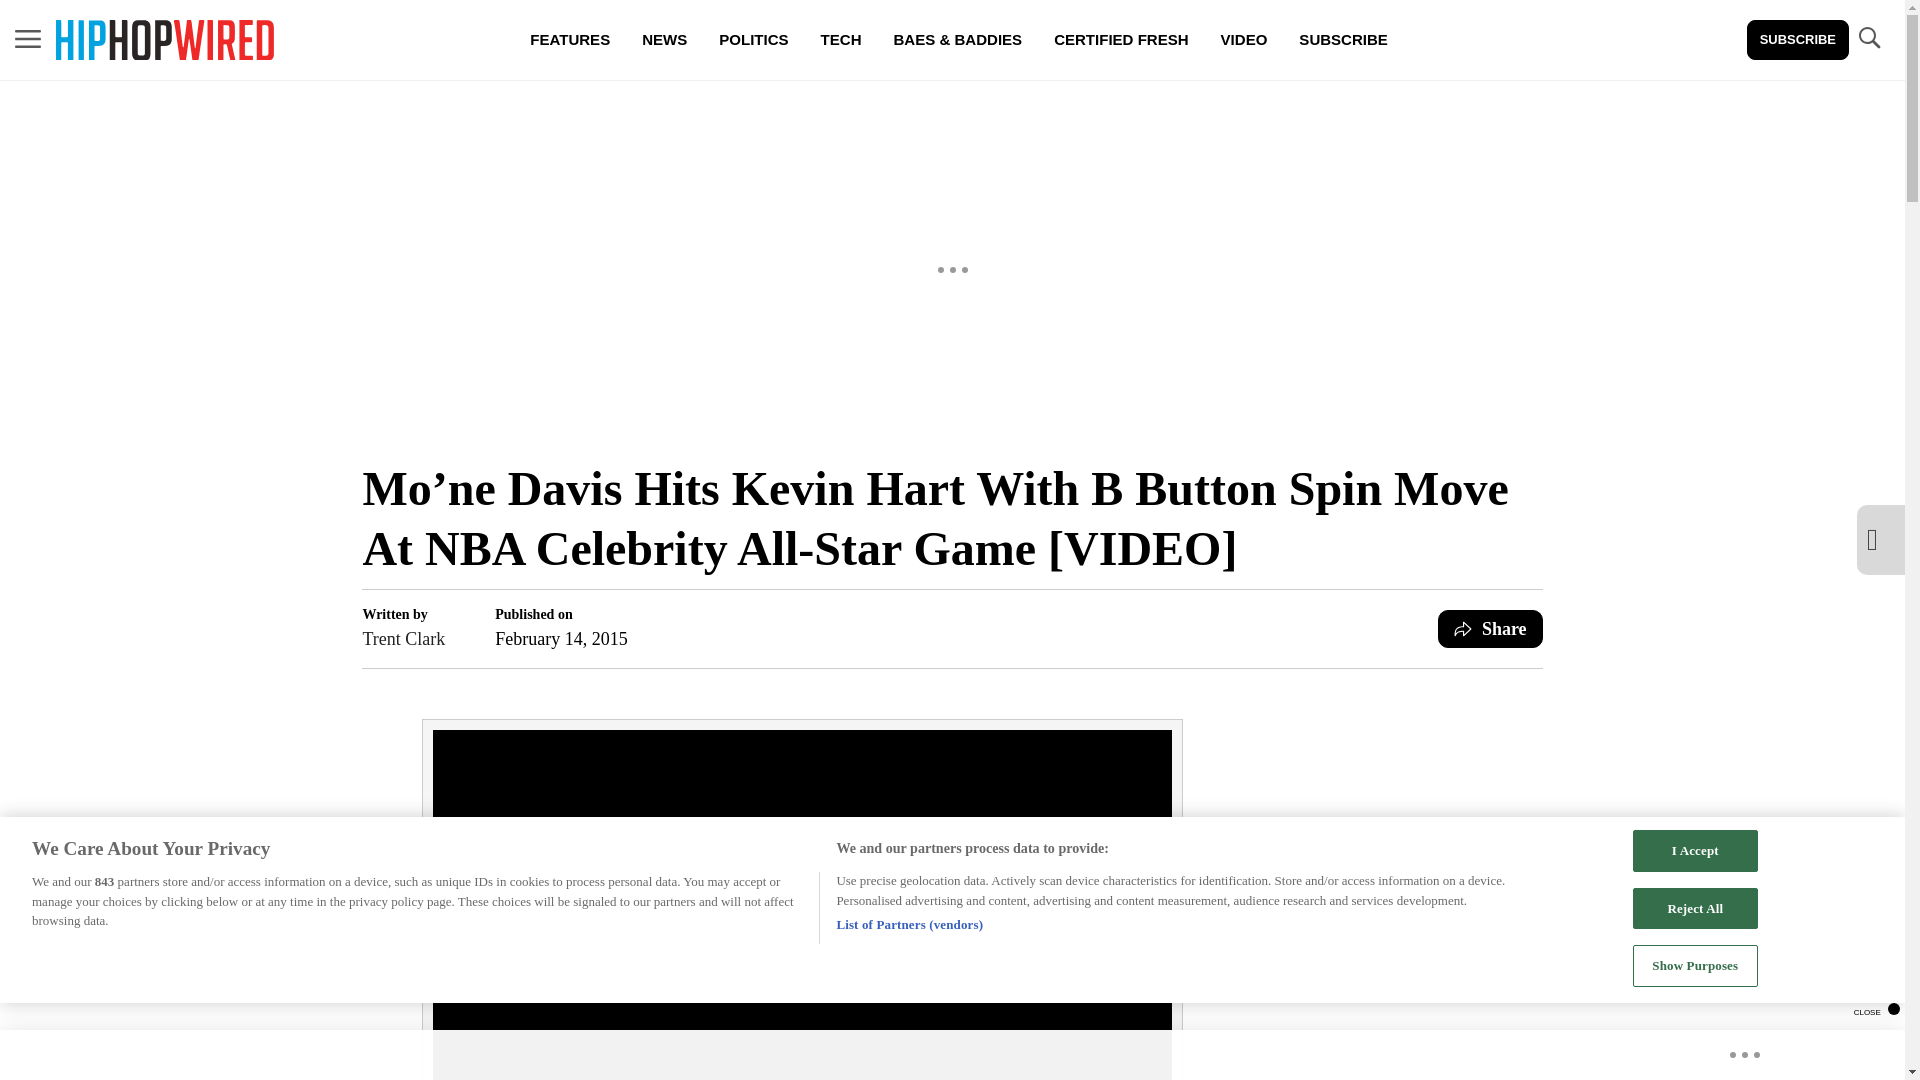  What do you see at coordinates (570, 40) in the screenshot?
I see `FEATURES` at bounding box center [570, 40].